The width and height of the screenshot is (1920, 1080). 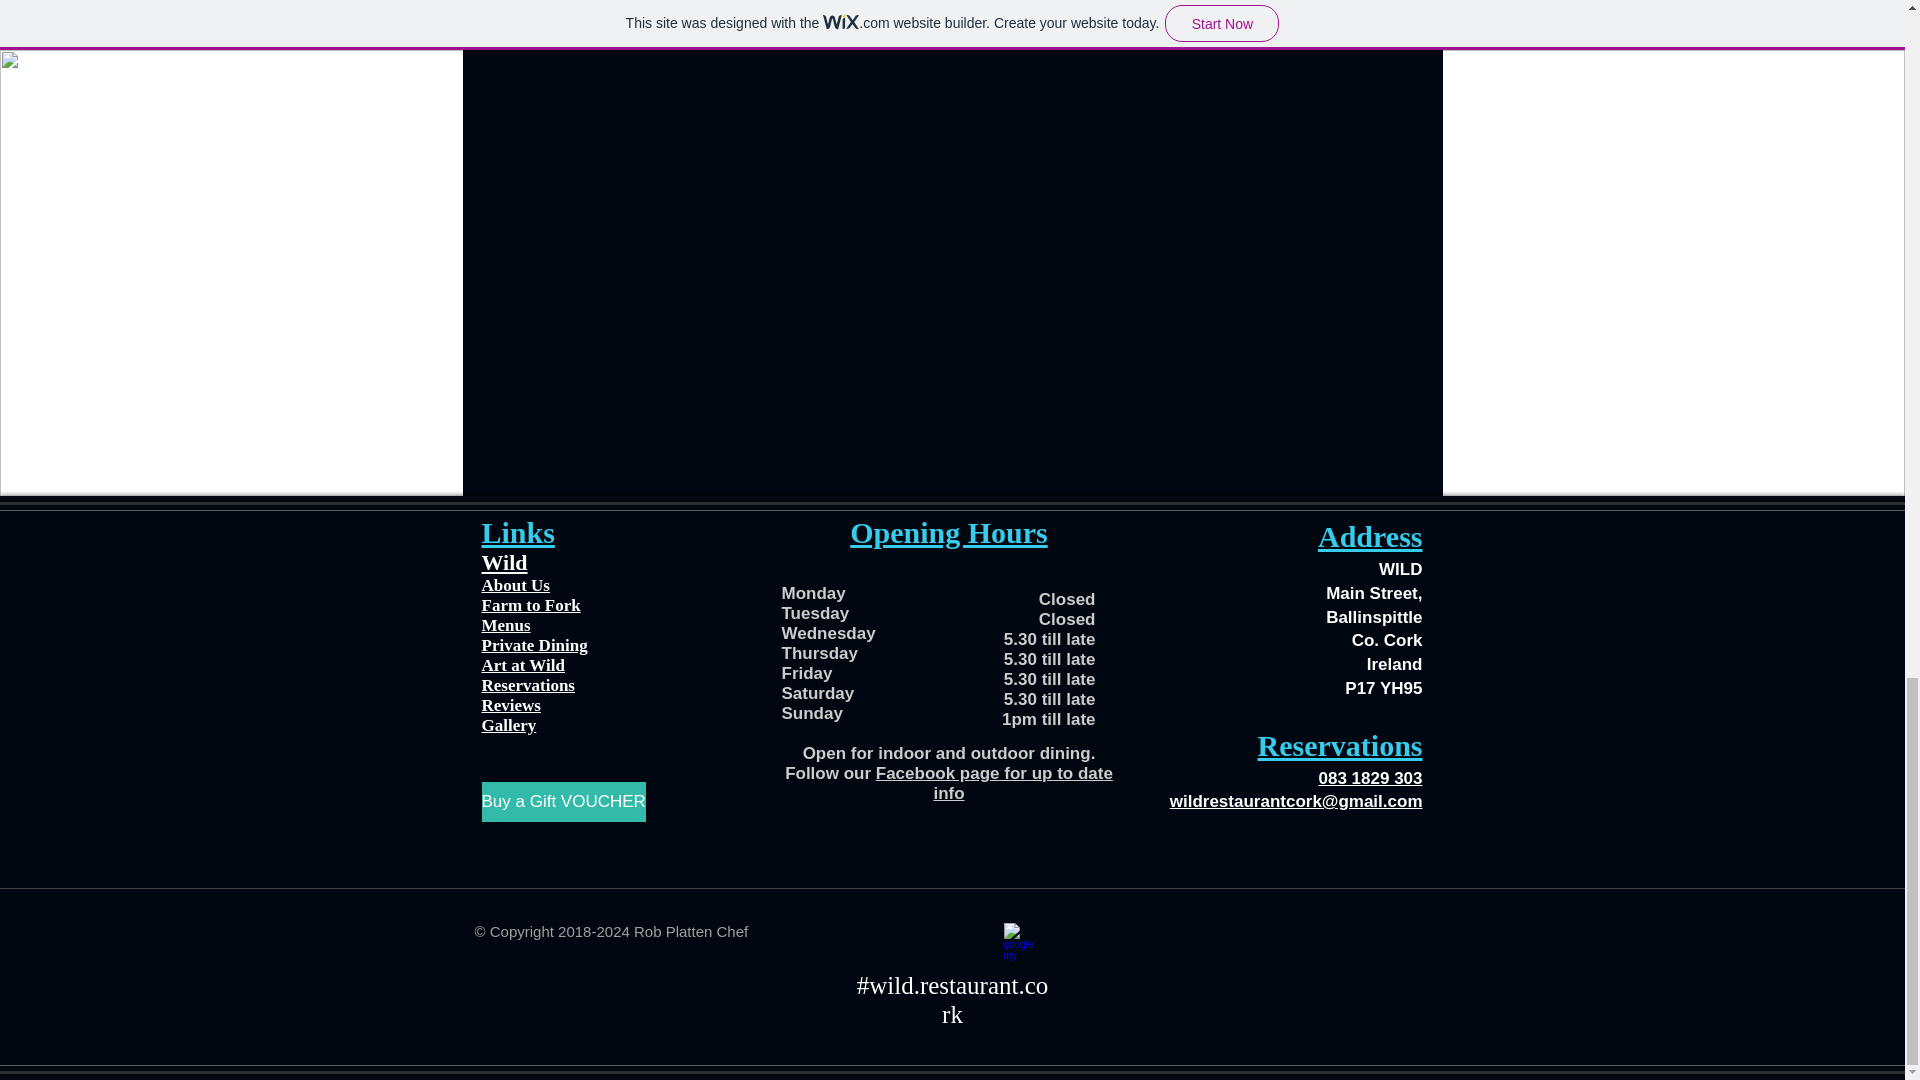 I want to click on About Us, so click(x=516, y=585).